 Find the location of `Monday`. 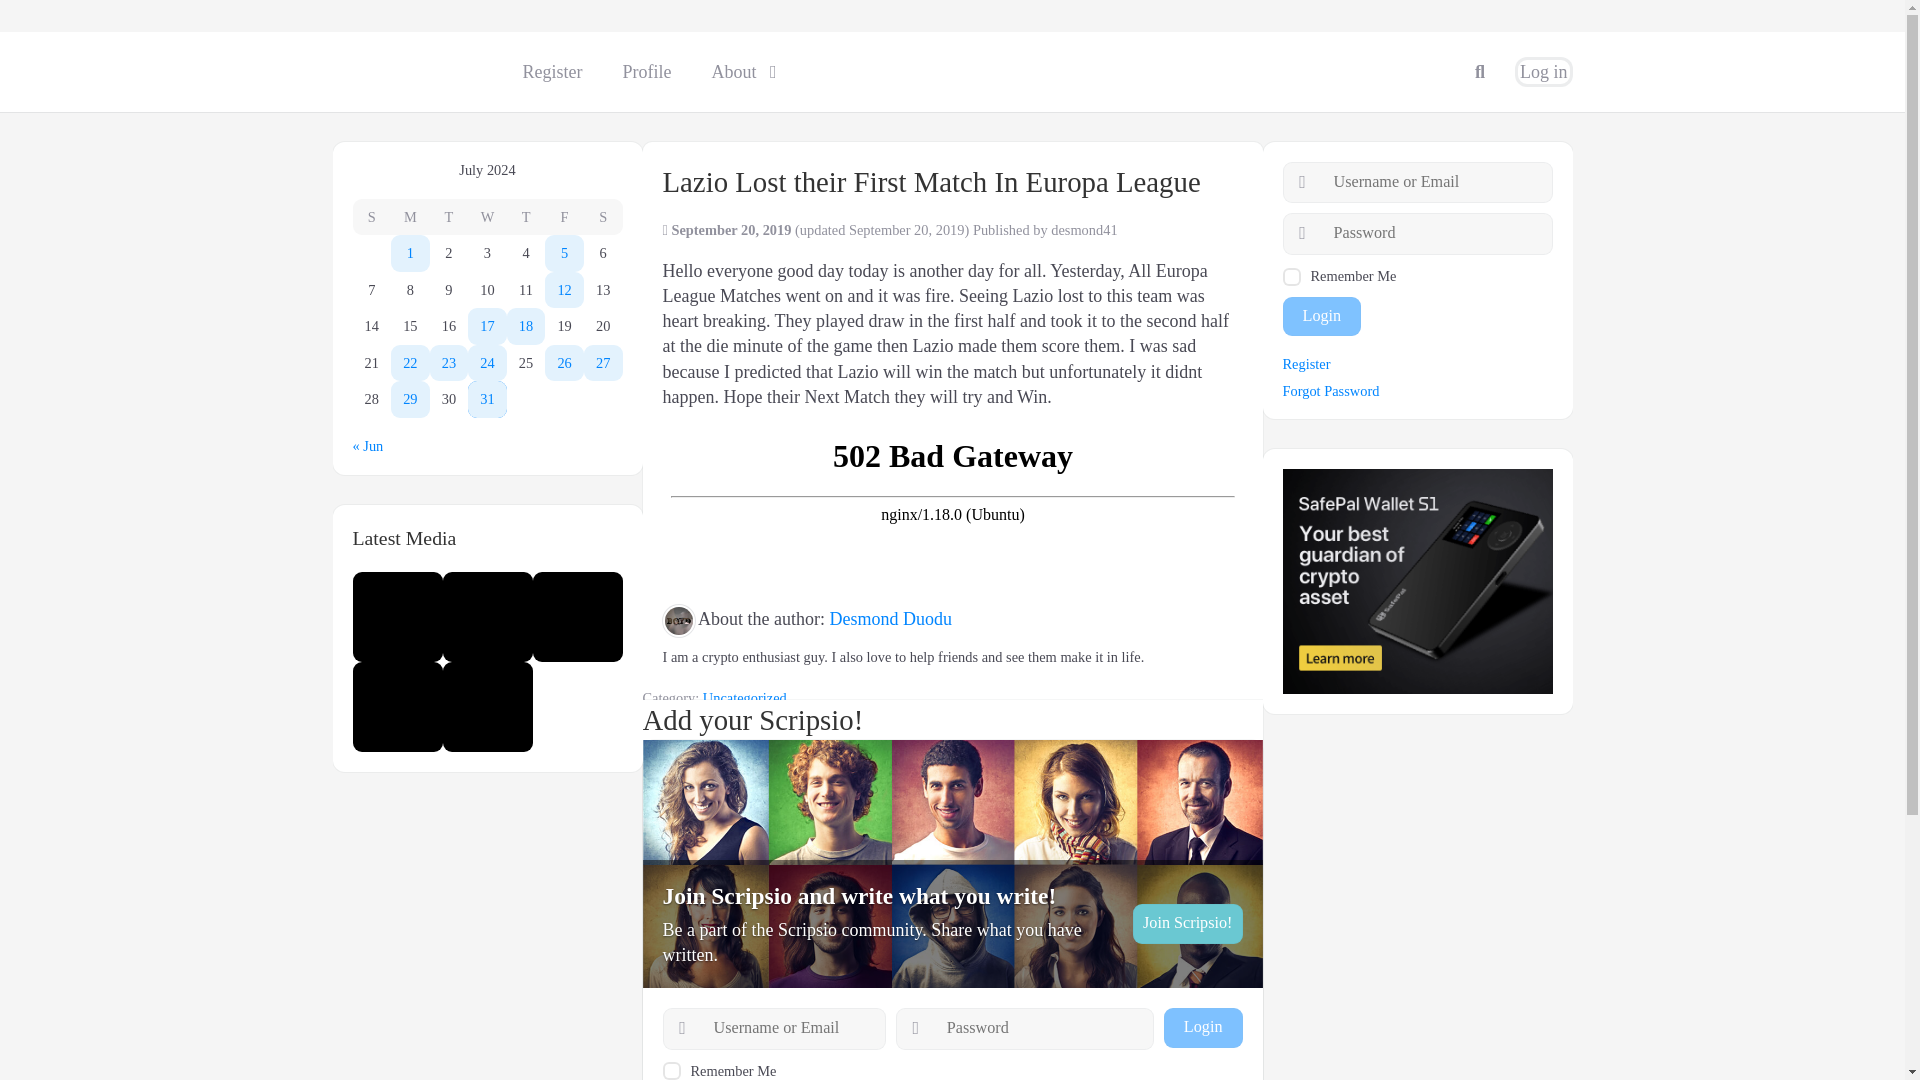

Monday is located at coordinates (410, 217).